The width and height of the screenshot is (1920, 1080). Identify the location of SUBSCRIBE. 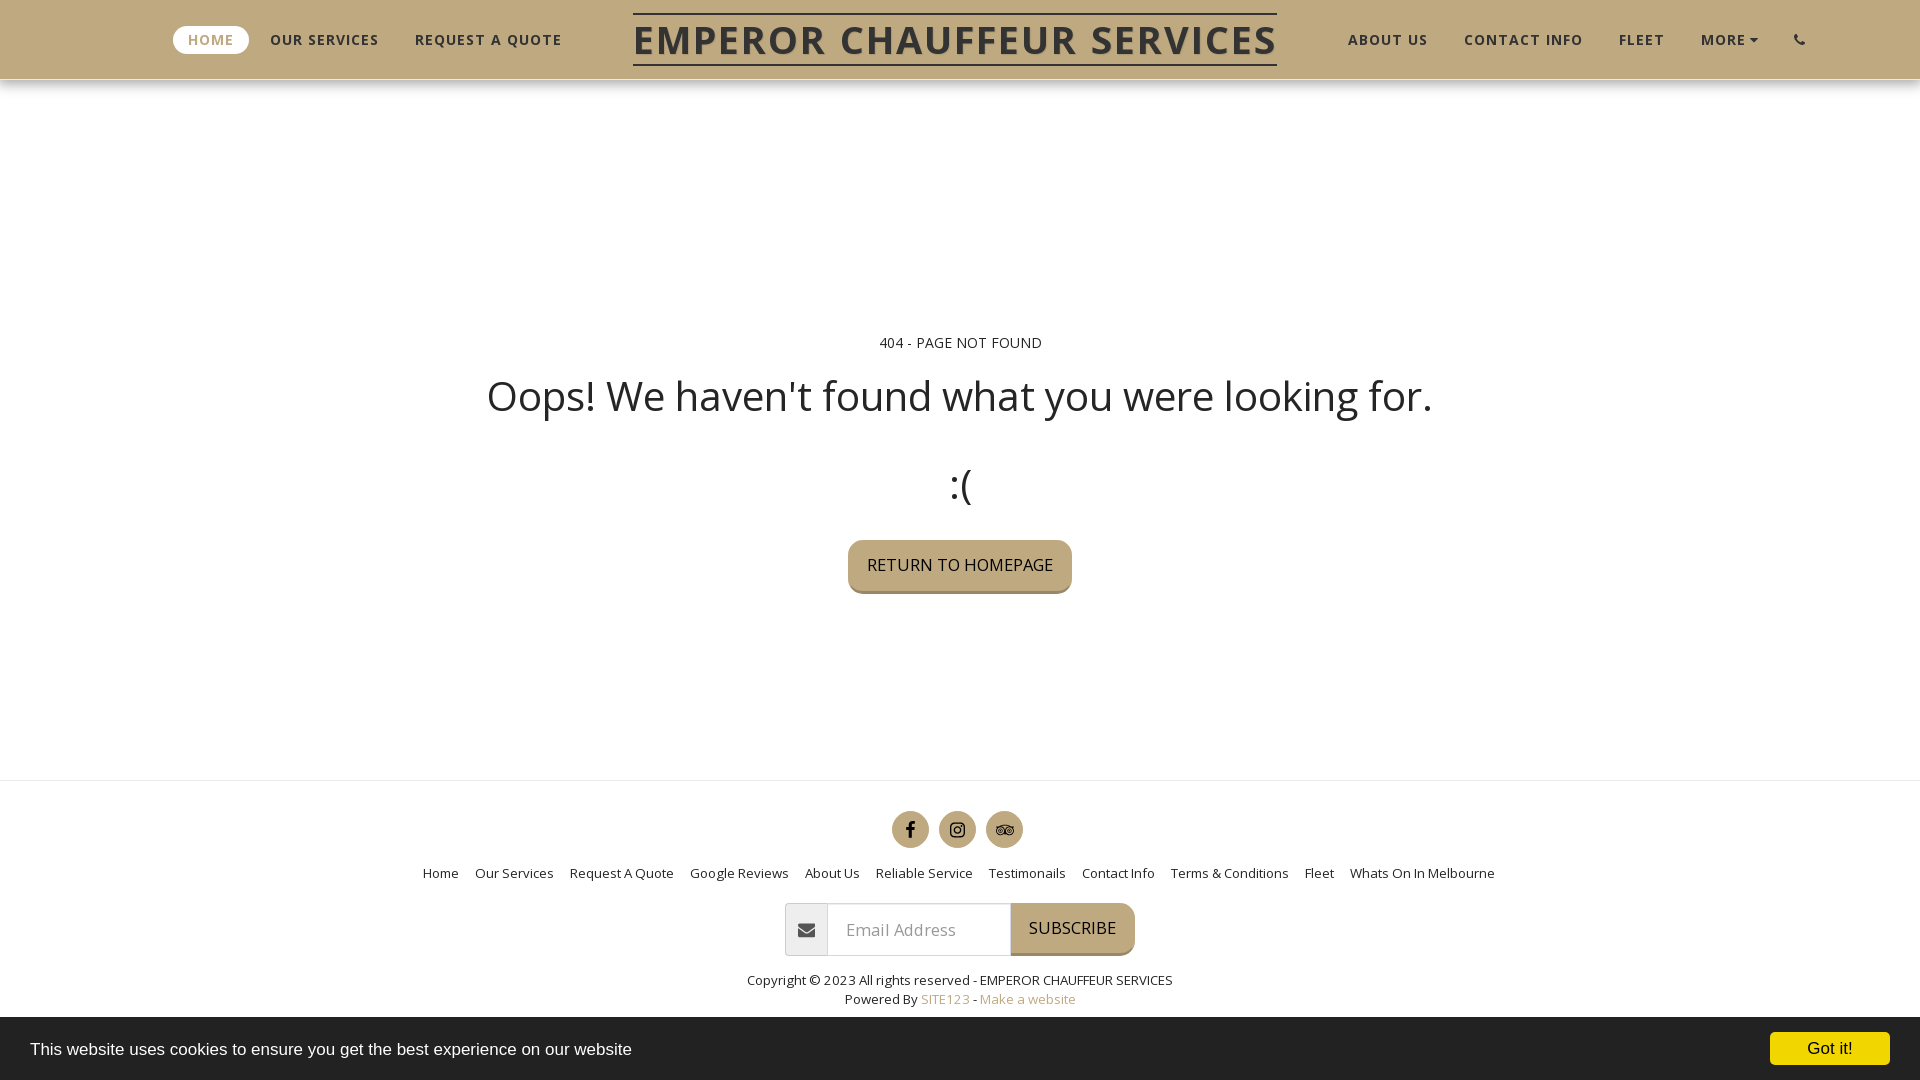
(1072, 930).